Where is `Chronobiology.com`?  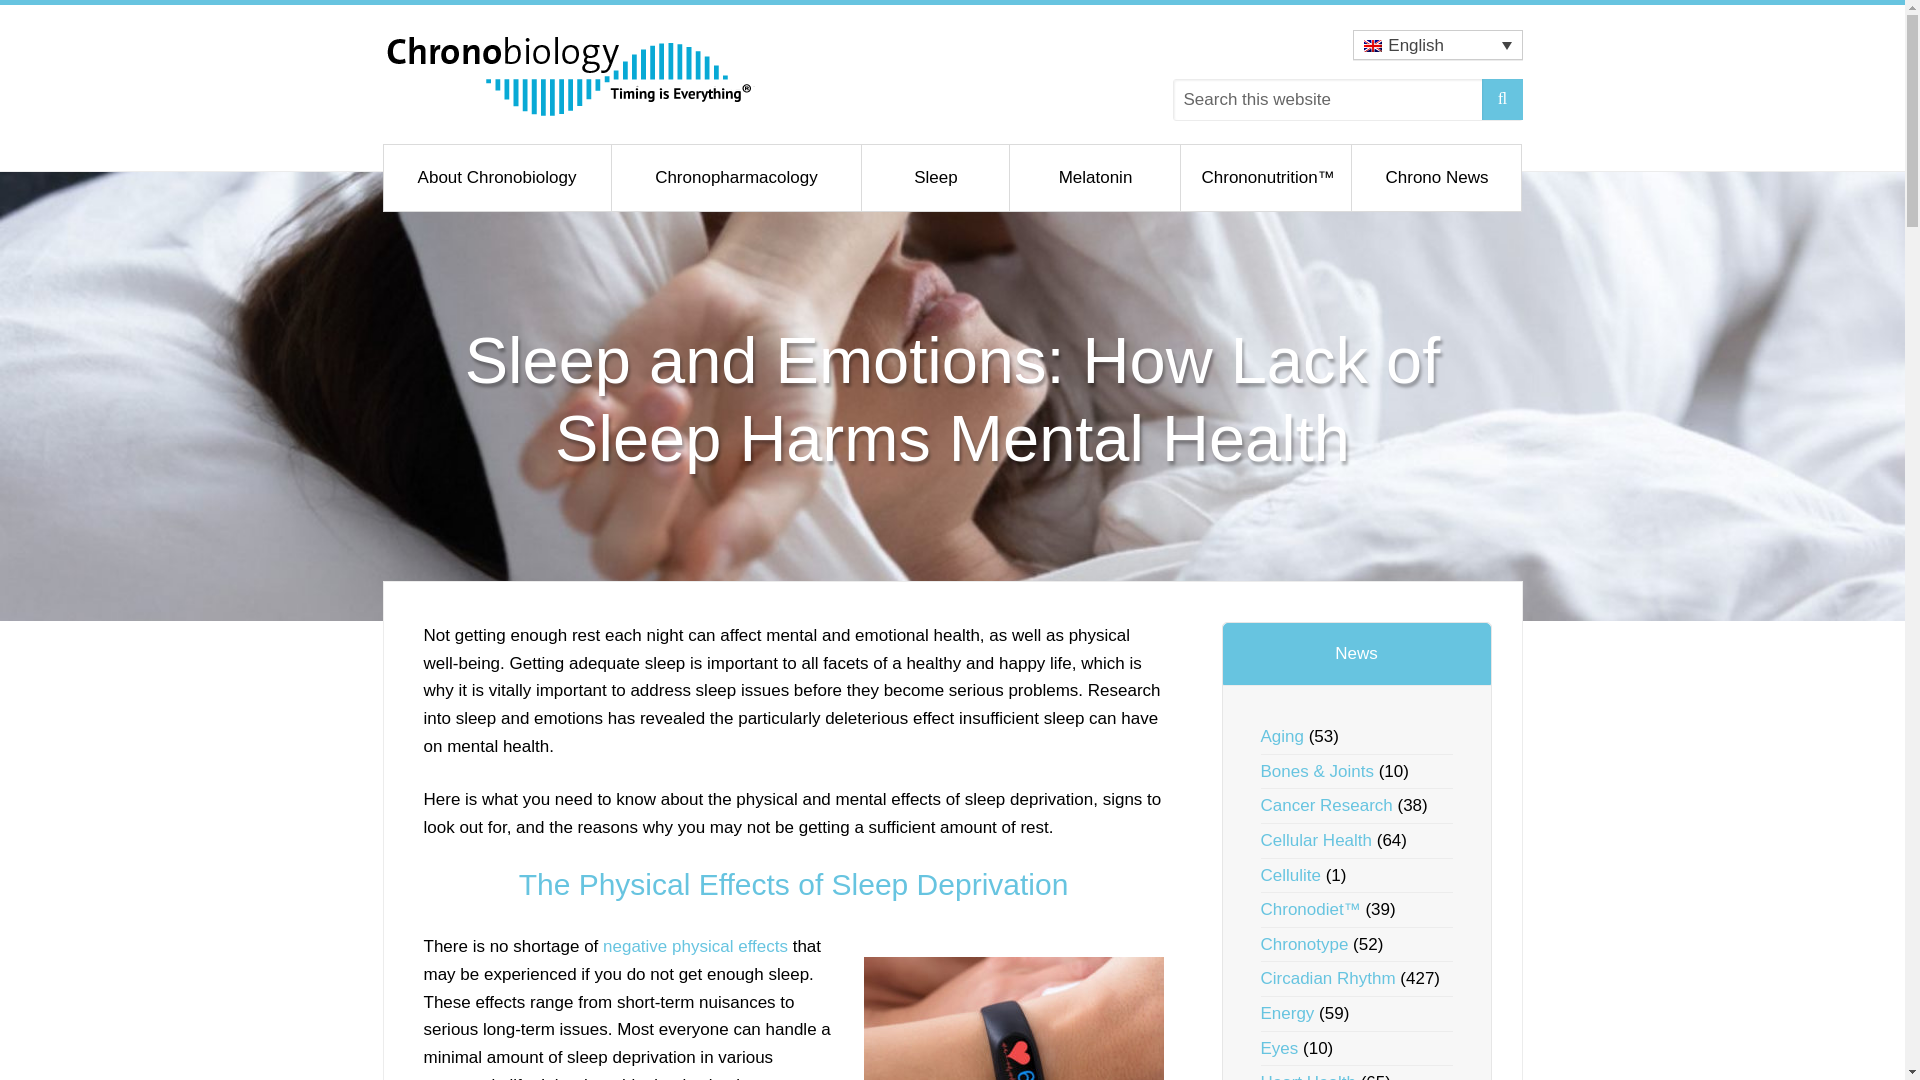 Chronobiology.com is located at coordinates (569, 74).